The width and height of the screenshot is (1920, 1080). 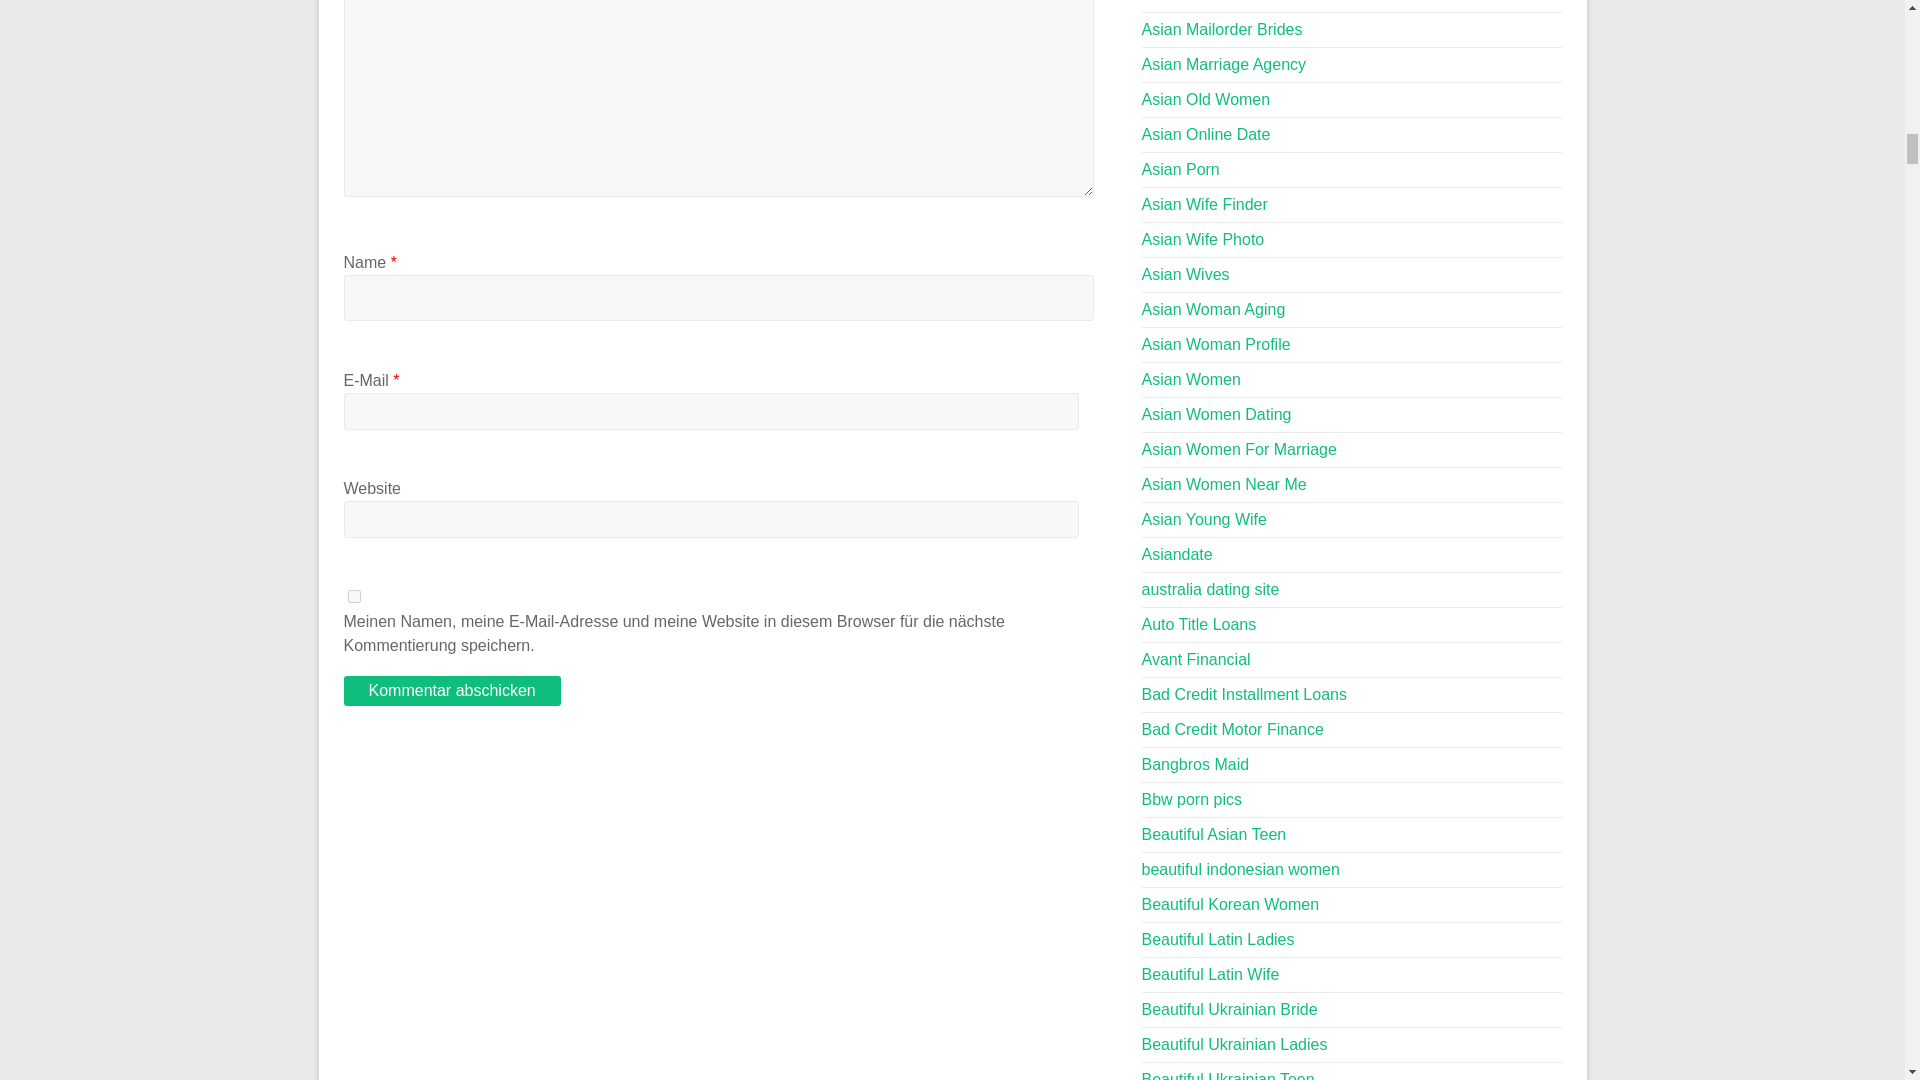 What do you see at coordinates (452, 691) in the screenshot?
I see `Kommentar abschicken` at bounding box center [452, 691].